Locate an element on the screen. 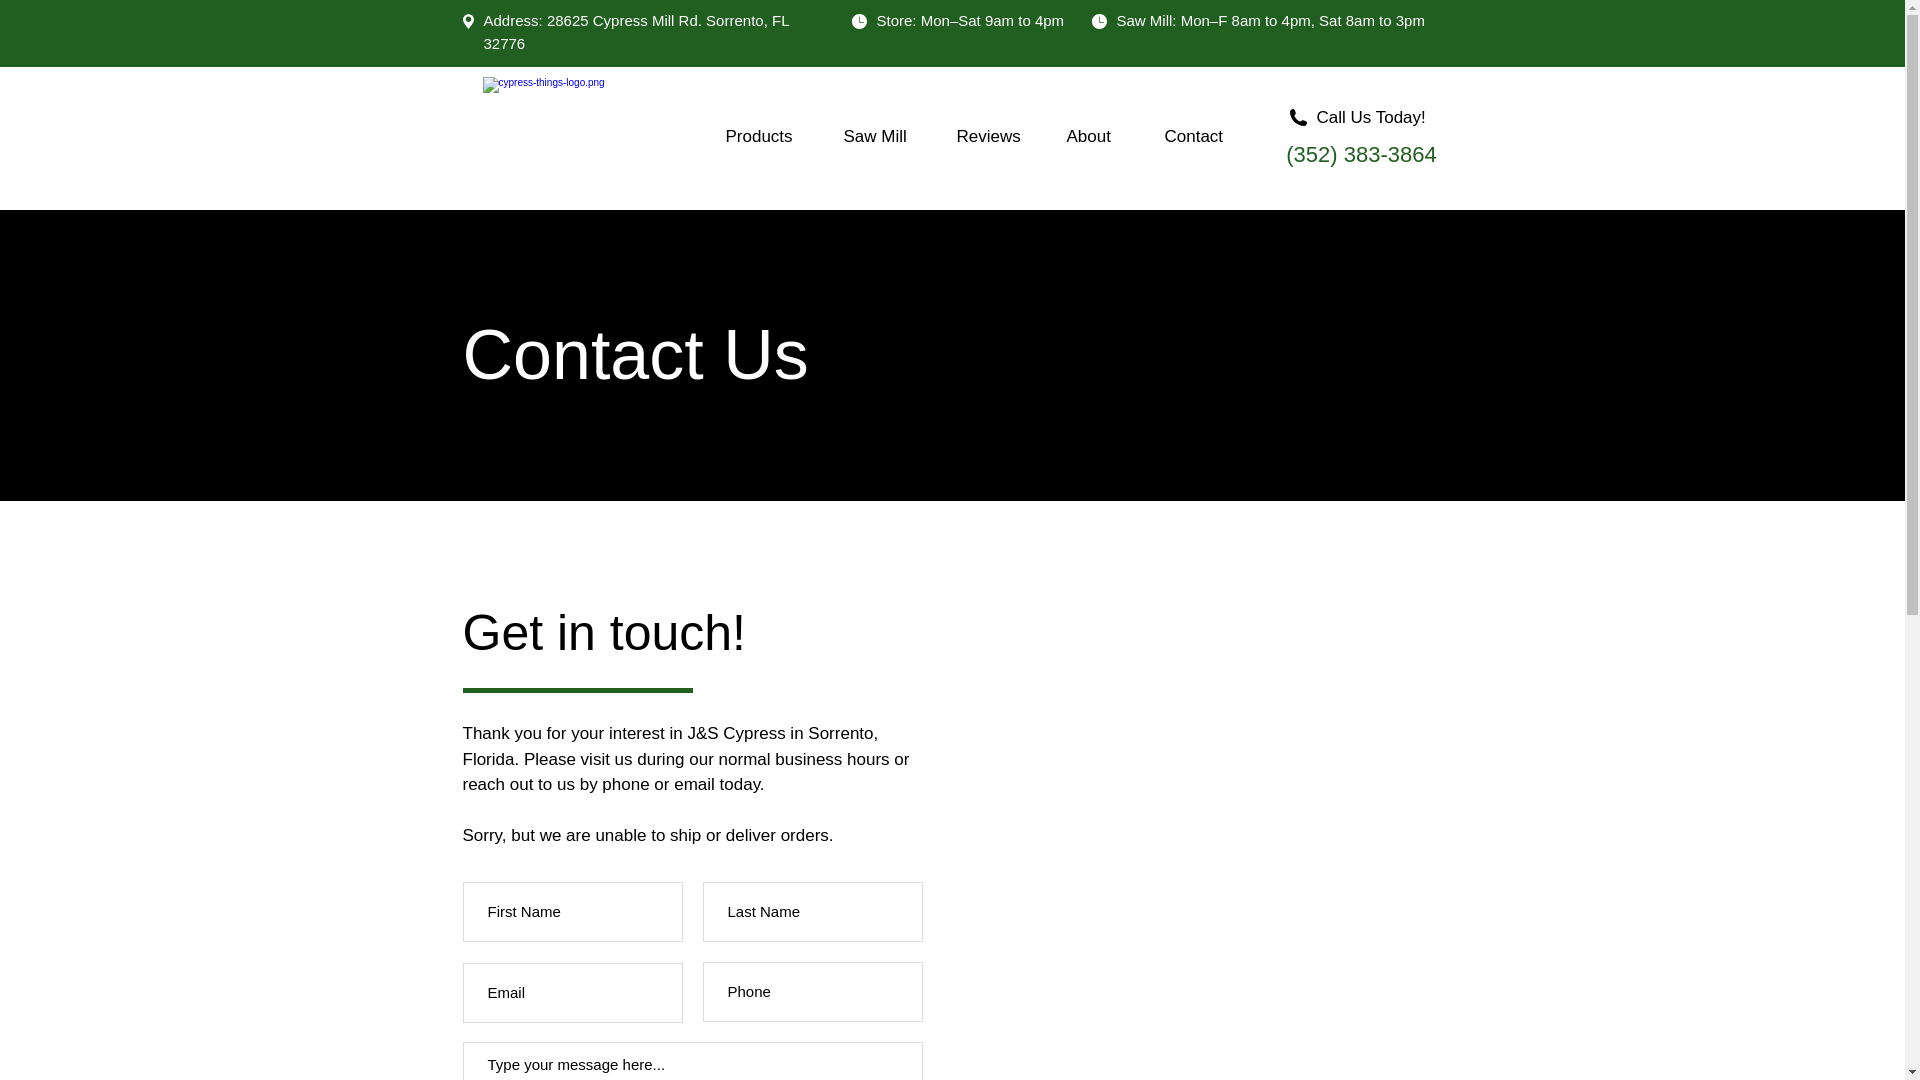 The height and width of the screenshot is (1080, 1920). 28625 Cypress Mill Rd. Sorrento, FL 32776 is located at coordinates (636, 31).